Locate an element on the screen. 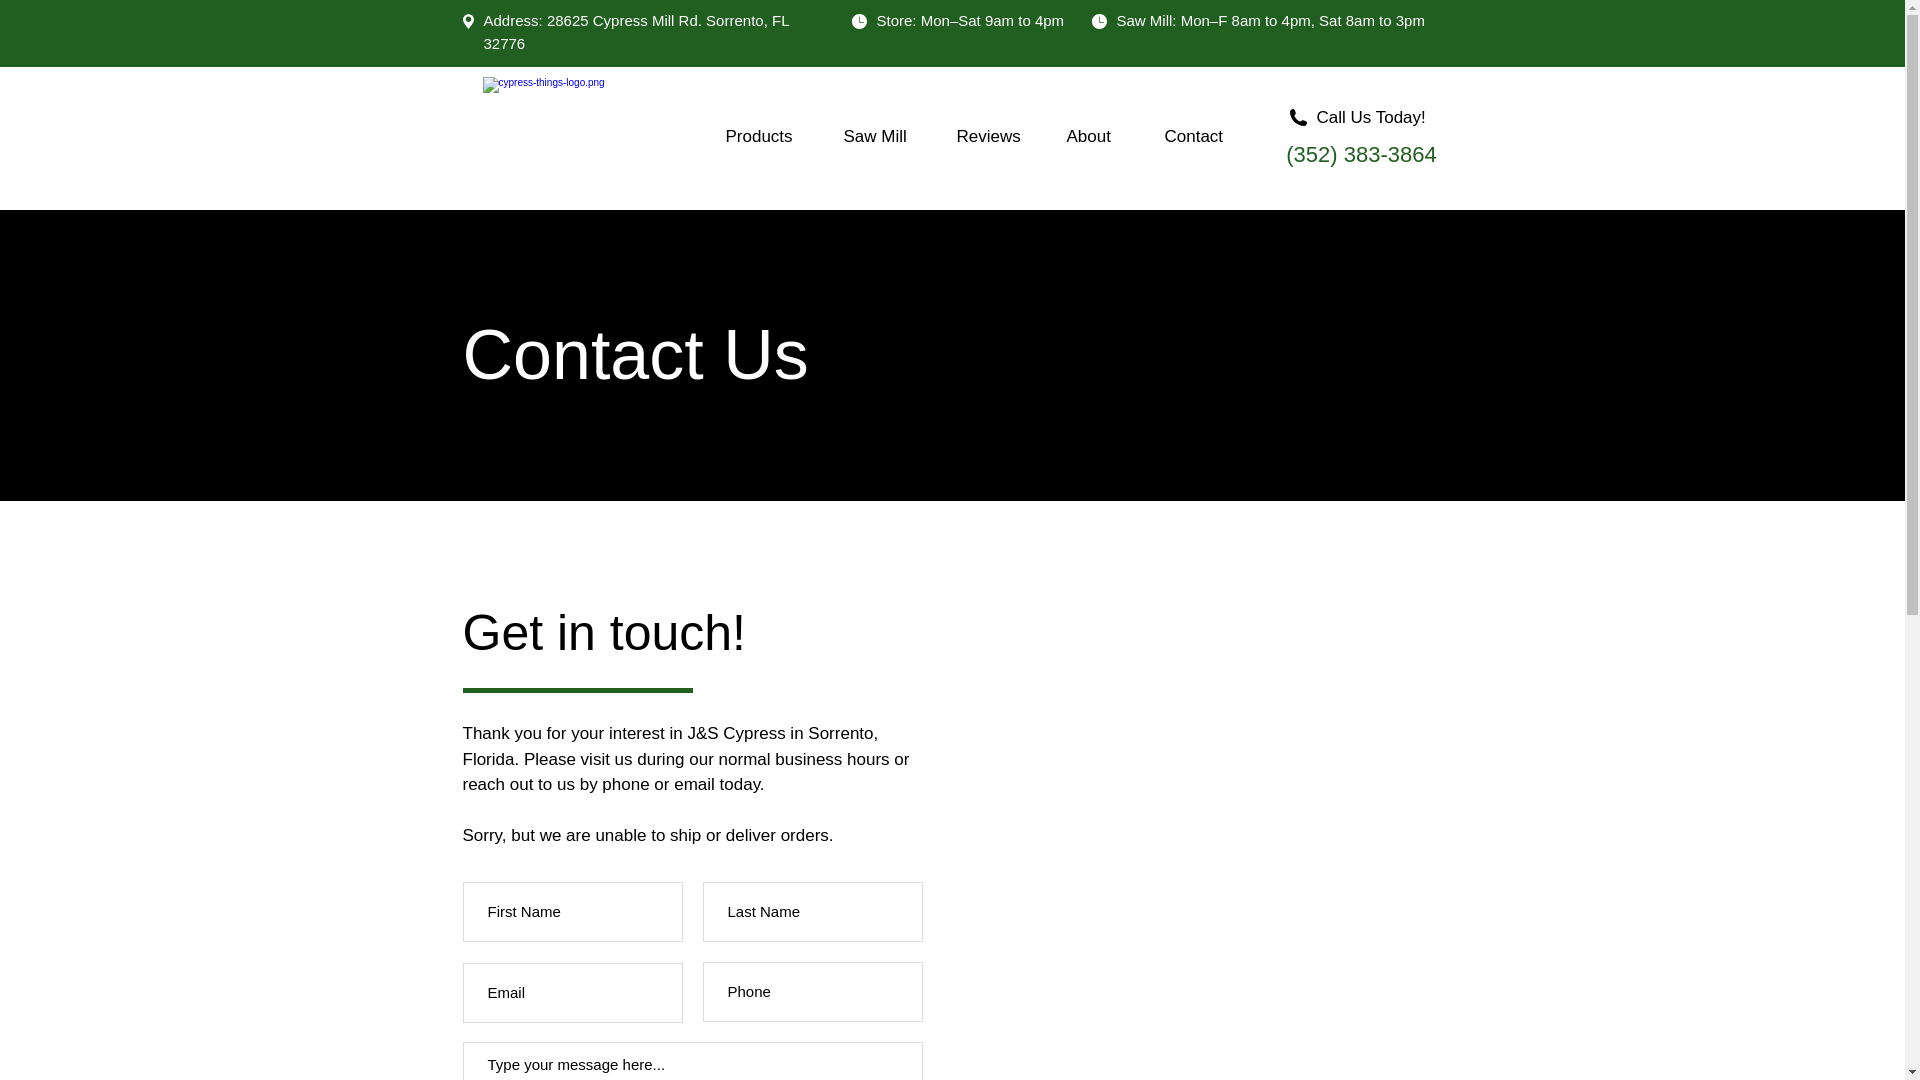 The height and width of the screenshot is (1080, 1920). 28625 Cypress Mill Rd. Sorrento, FL 32776 is located at coordinates (636, 31).